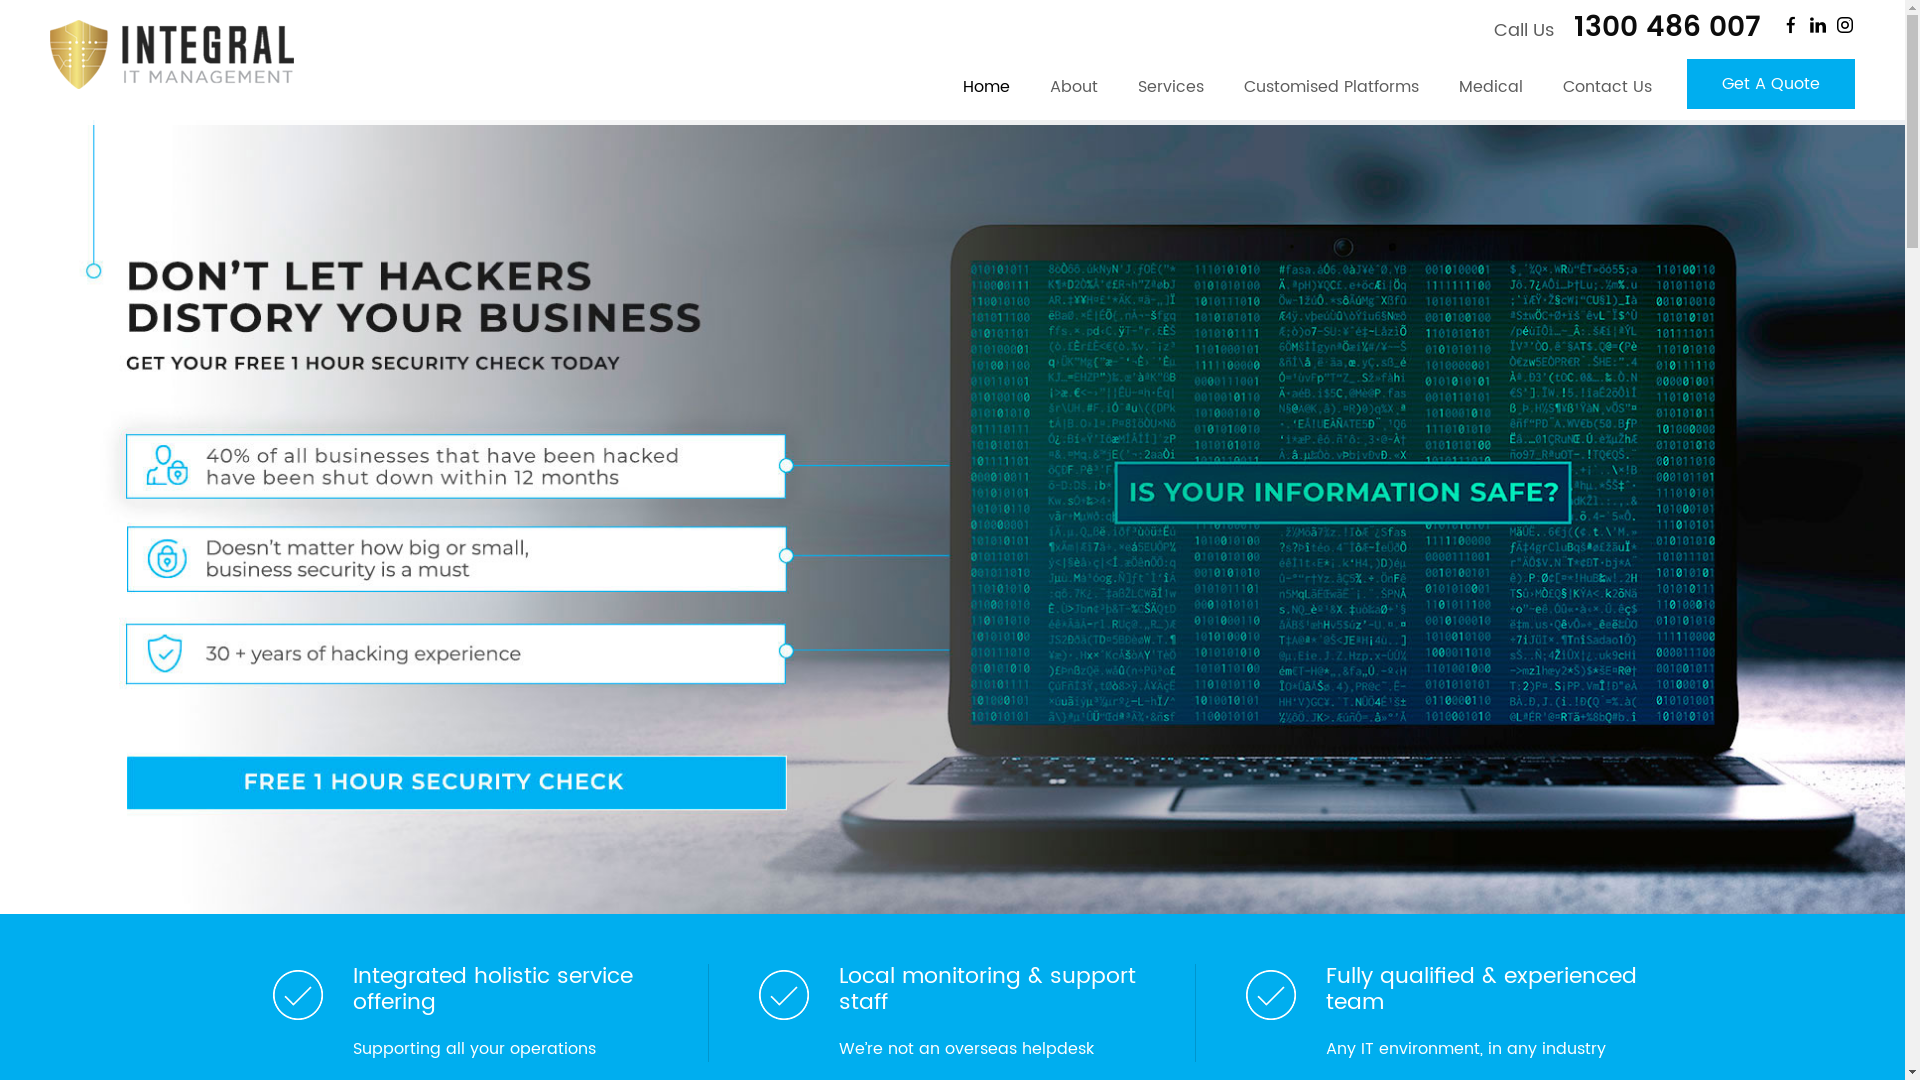  What do you see at coordinates (986, 92) in the screenshot?
I see `Home` at bounding box center [986, 92].